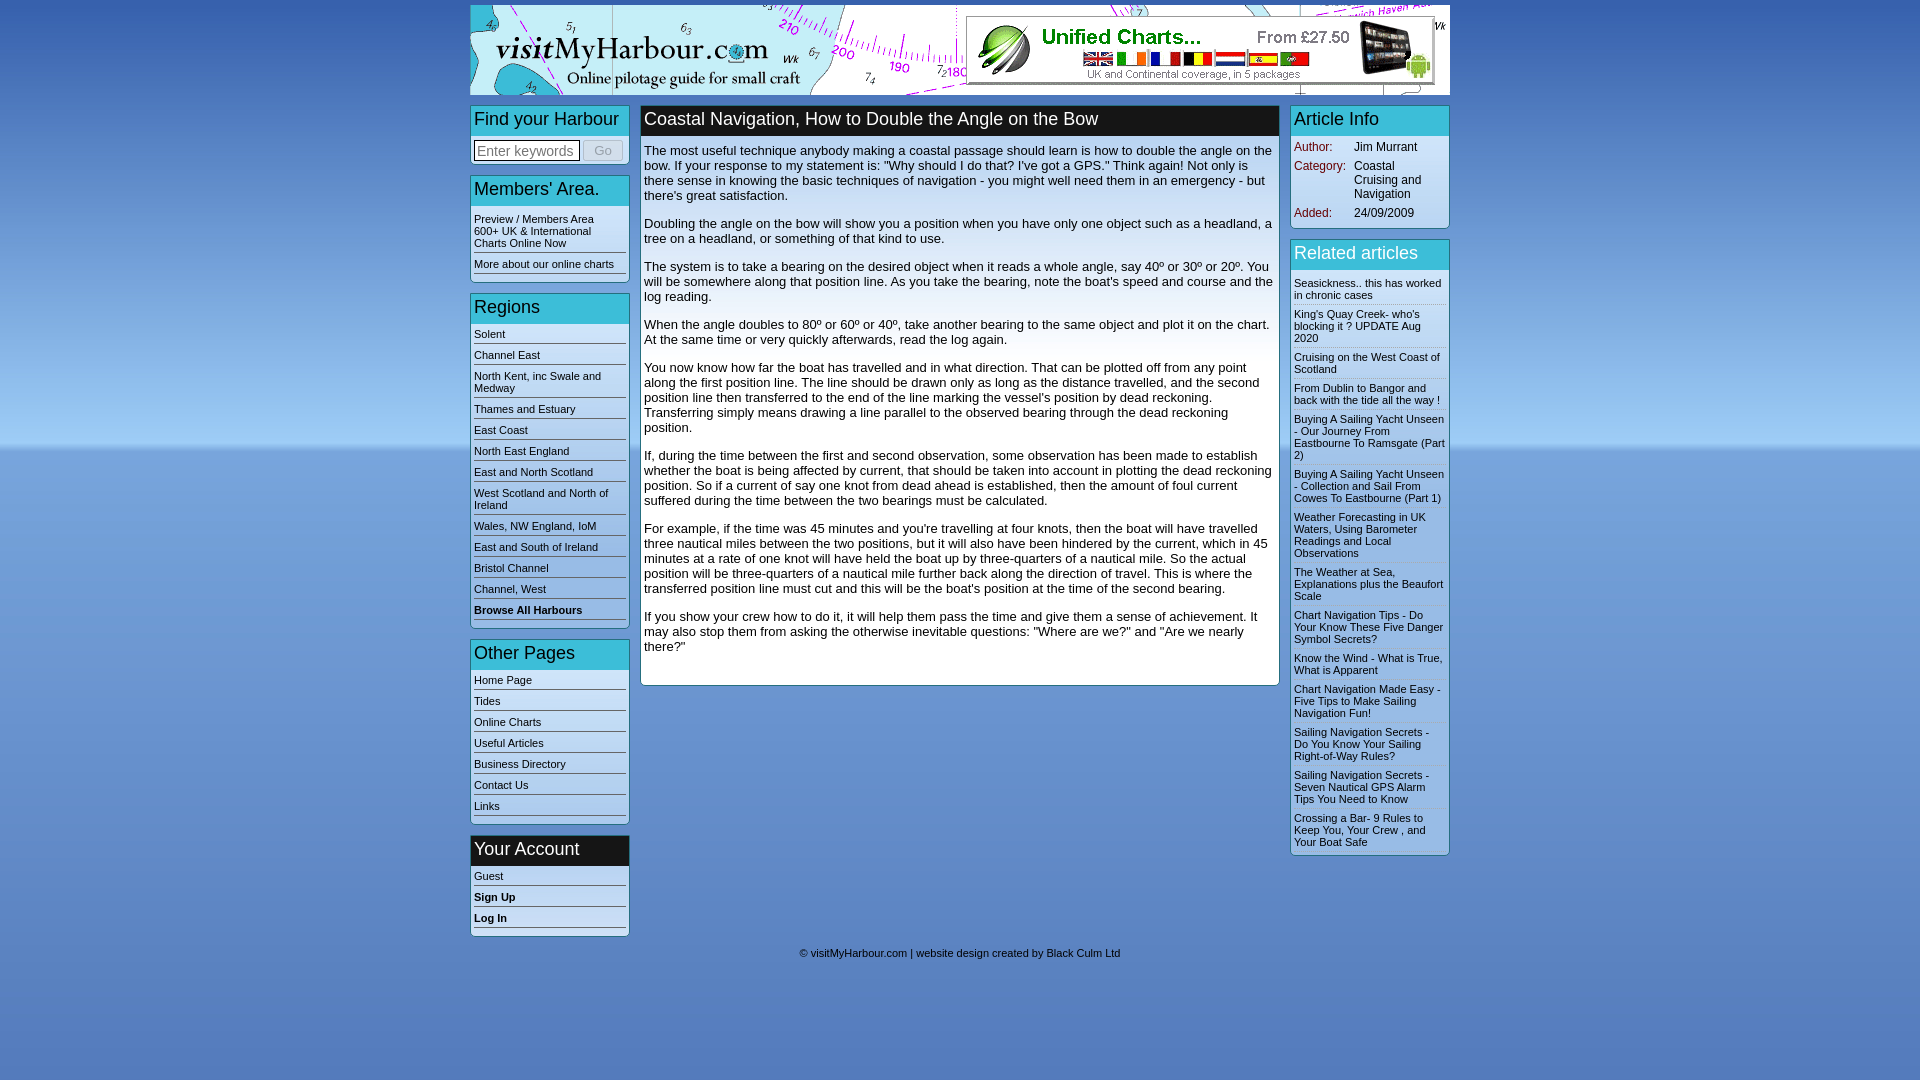  What do you see at coordinates (550, 919) in the screenshot?
I see `Log In` at bounding box center [550, 919].